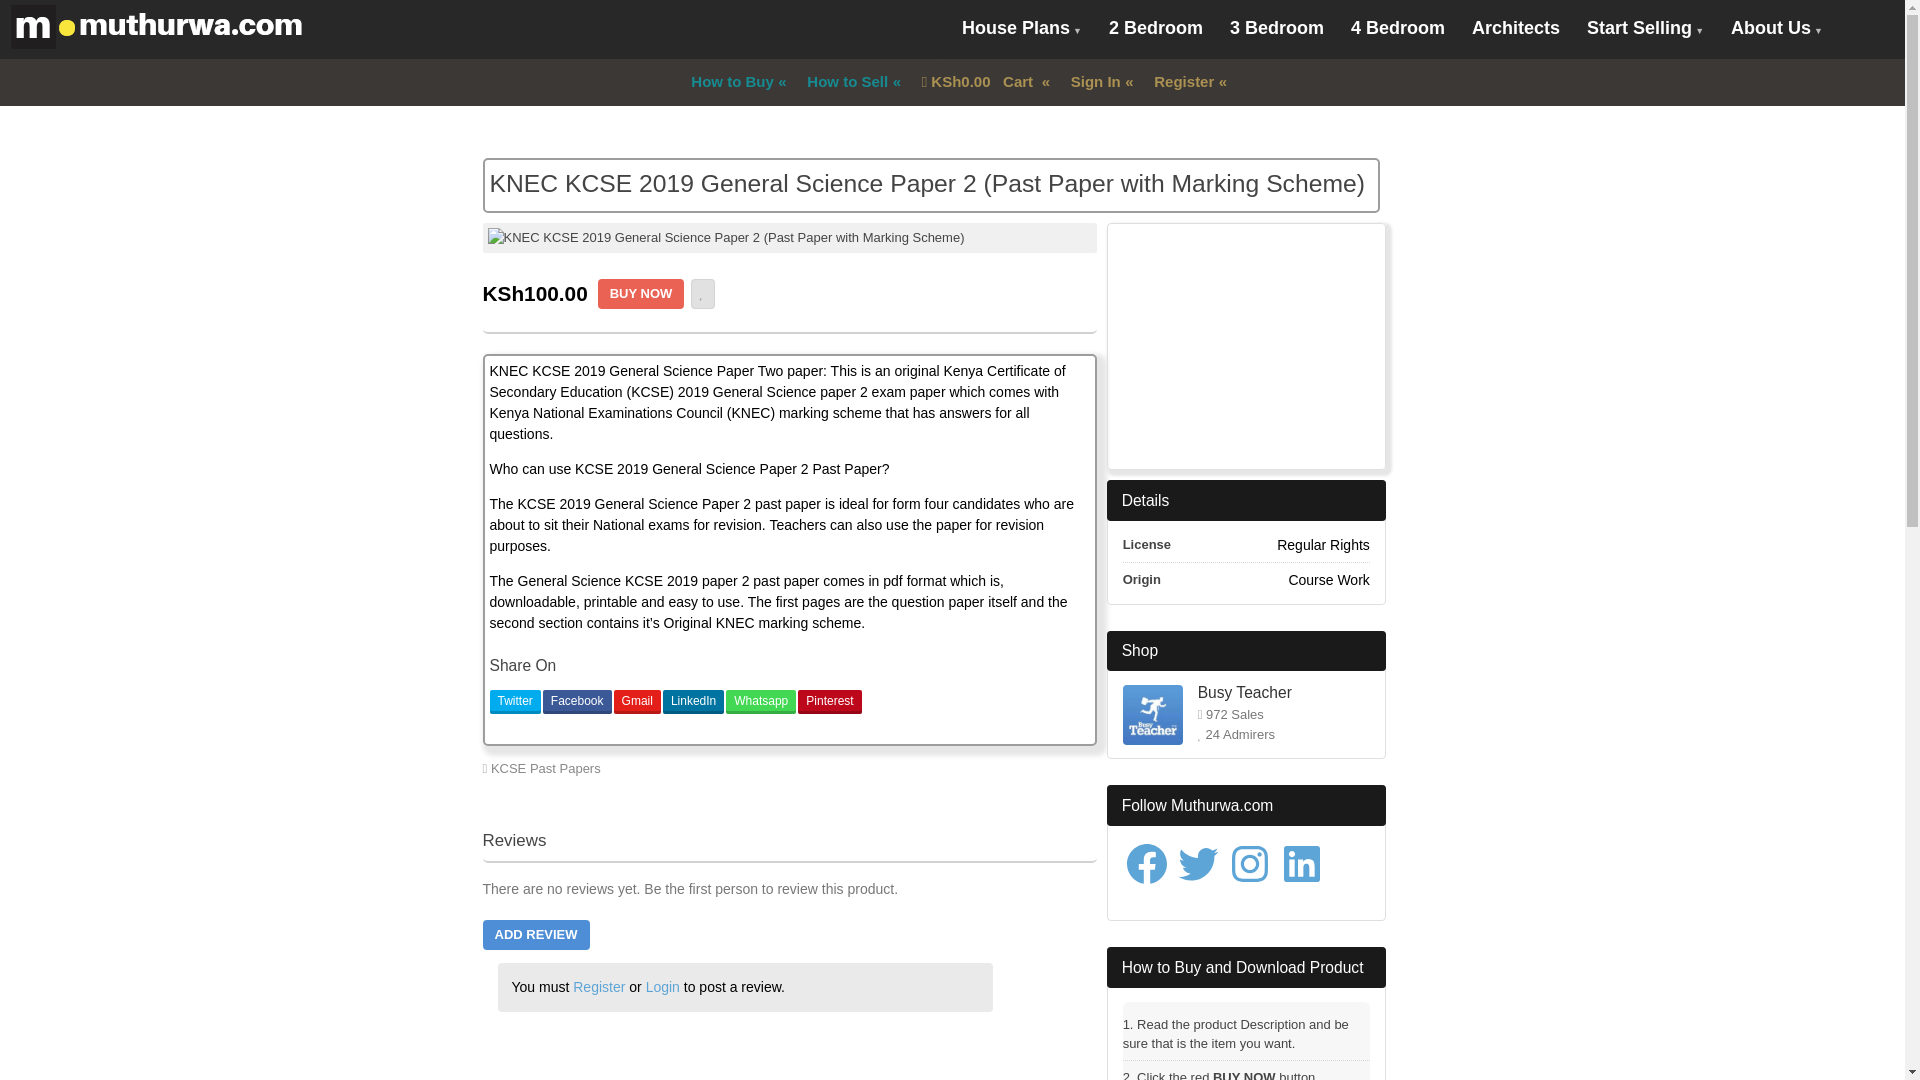  What do you see at coordinates (944, 776) in the screenshot?
I see `KNEC KCSE 2019 General Science Paper 2 Past Paper` at bounding box center [944, 776].